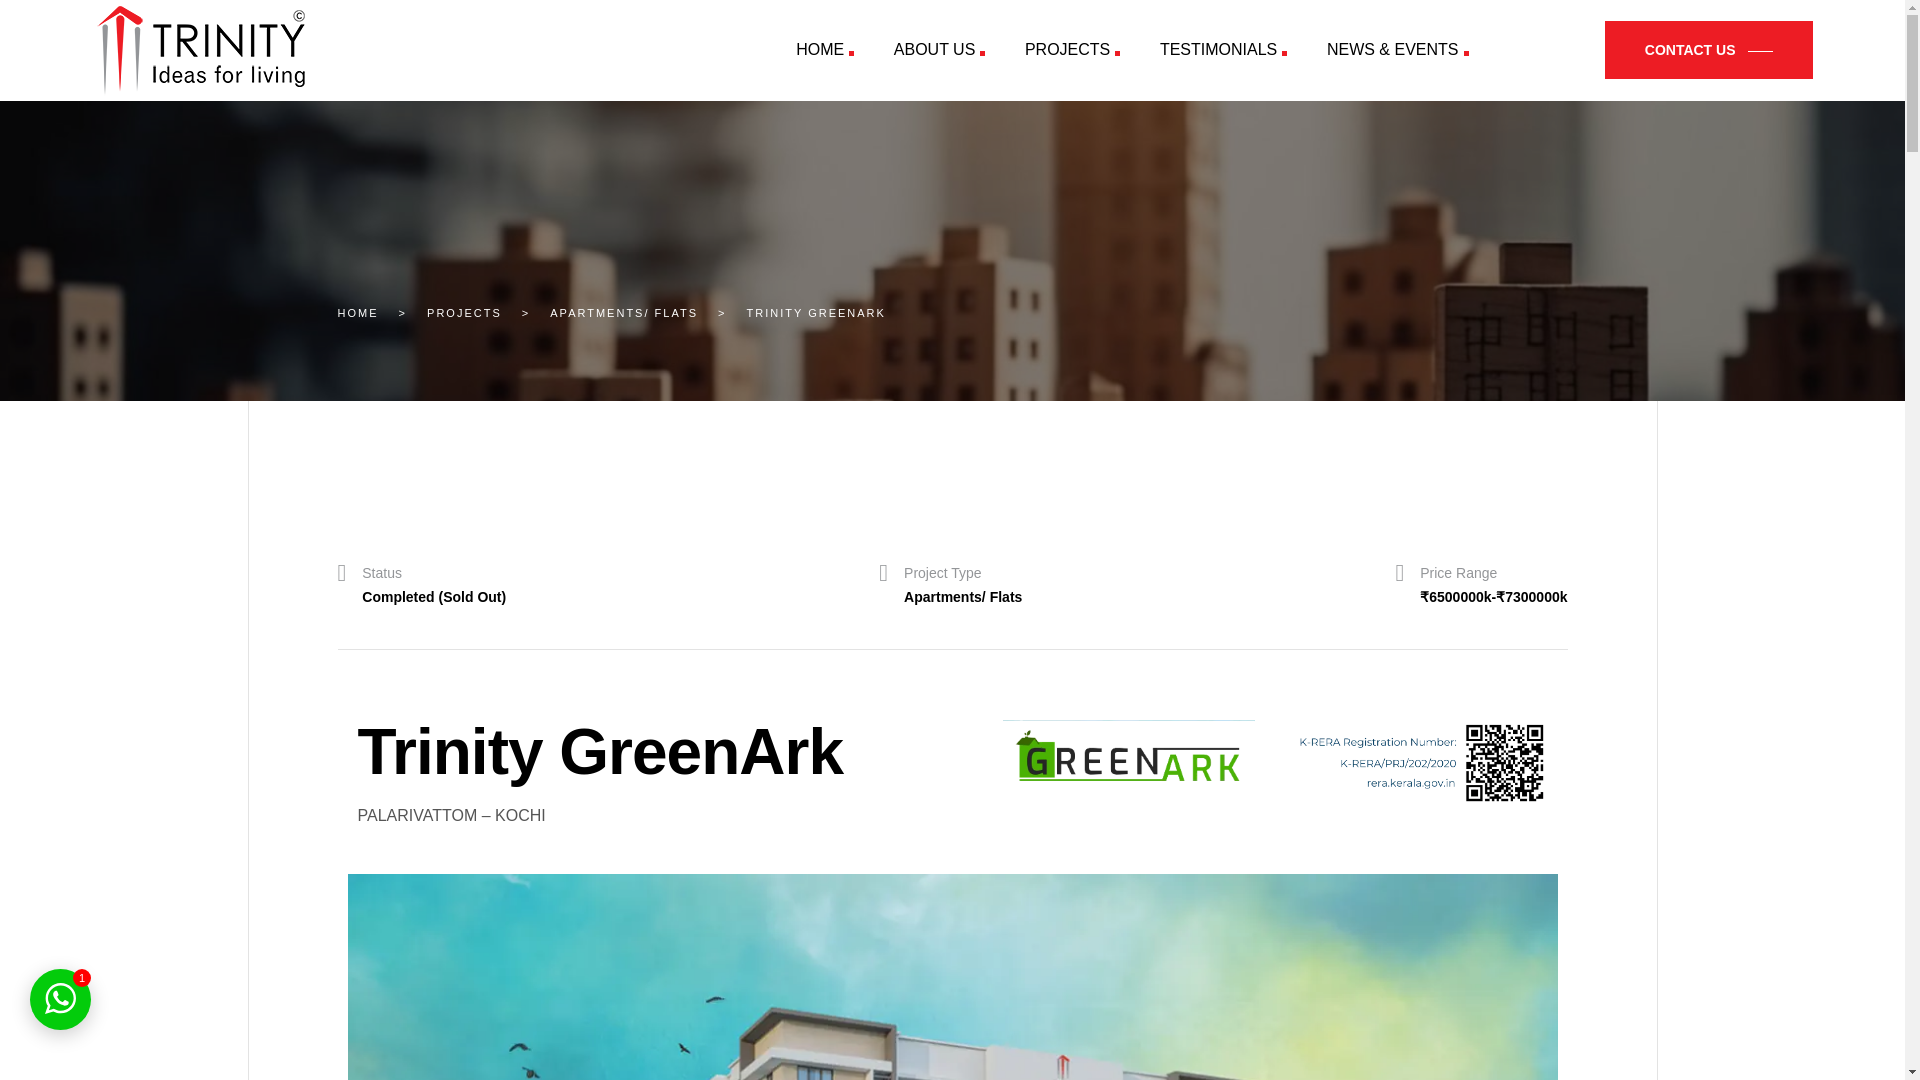 The width and height of the screenshot is (1920, 1080). Describe the element at coordinates (825, 50) in the screenshot. I see `HOME` at that location.